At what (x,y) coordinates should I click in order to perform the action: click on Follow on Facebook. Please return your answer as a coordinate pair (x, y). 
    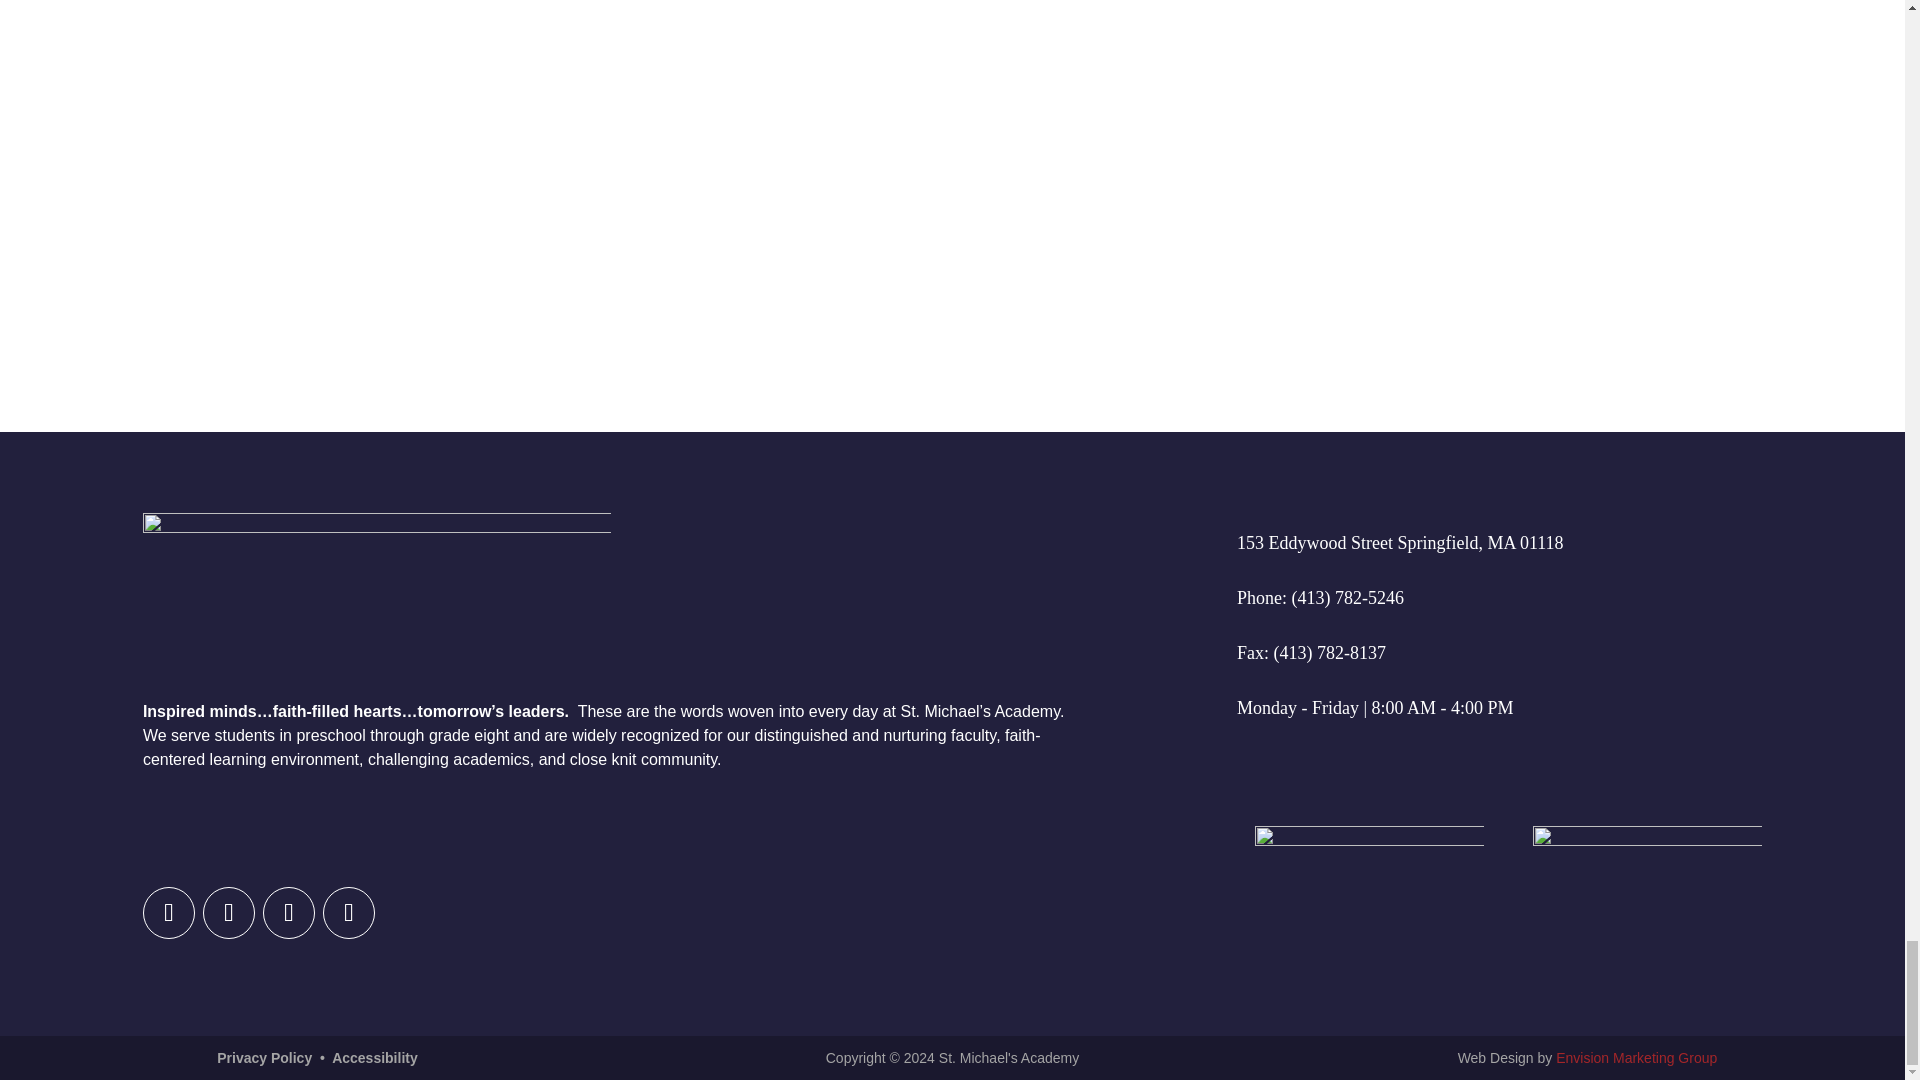
    Looking at the image, I should click on (168, 912).